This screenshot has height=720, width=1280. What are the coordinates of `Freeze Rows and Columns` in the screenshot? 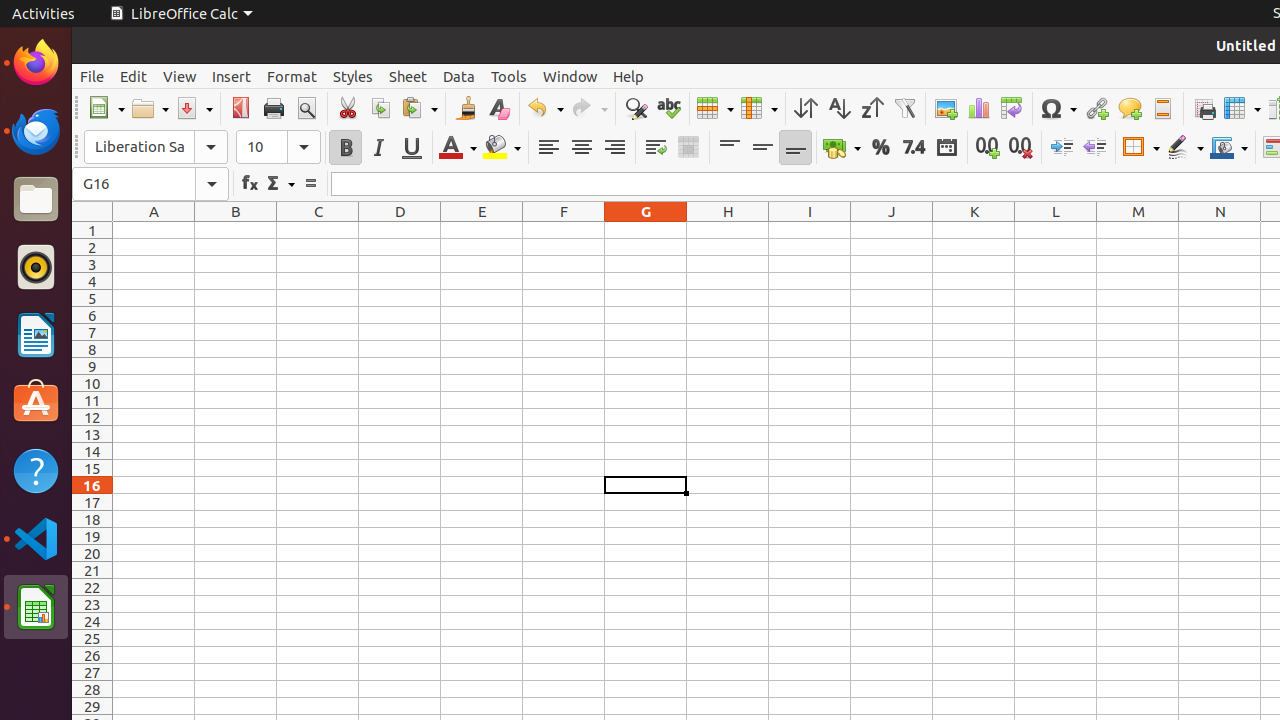 It's located at (1242, 108).